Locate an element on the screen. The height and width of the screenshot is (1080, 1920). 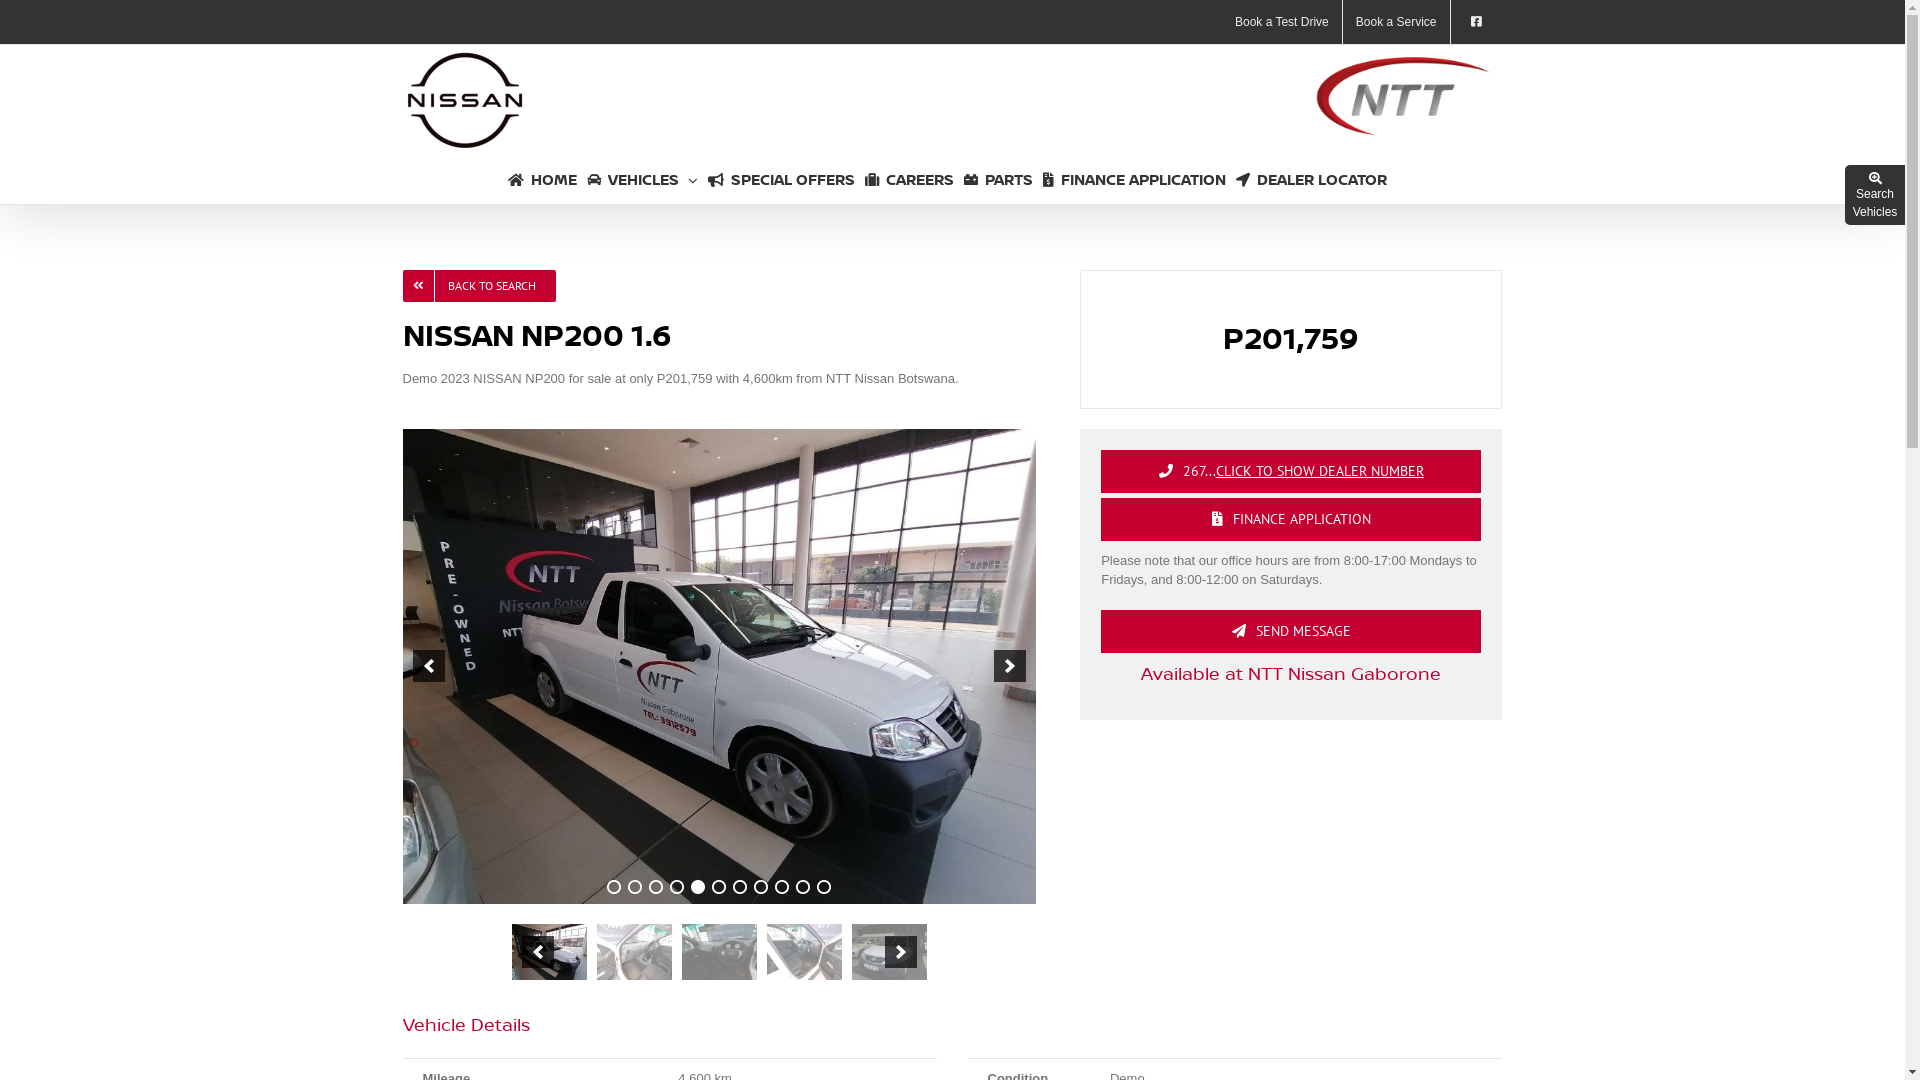
HOME is located at coordinates (542, 179).